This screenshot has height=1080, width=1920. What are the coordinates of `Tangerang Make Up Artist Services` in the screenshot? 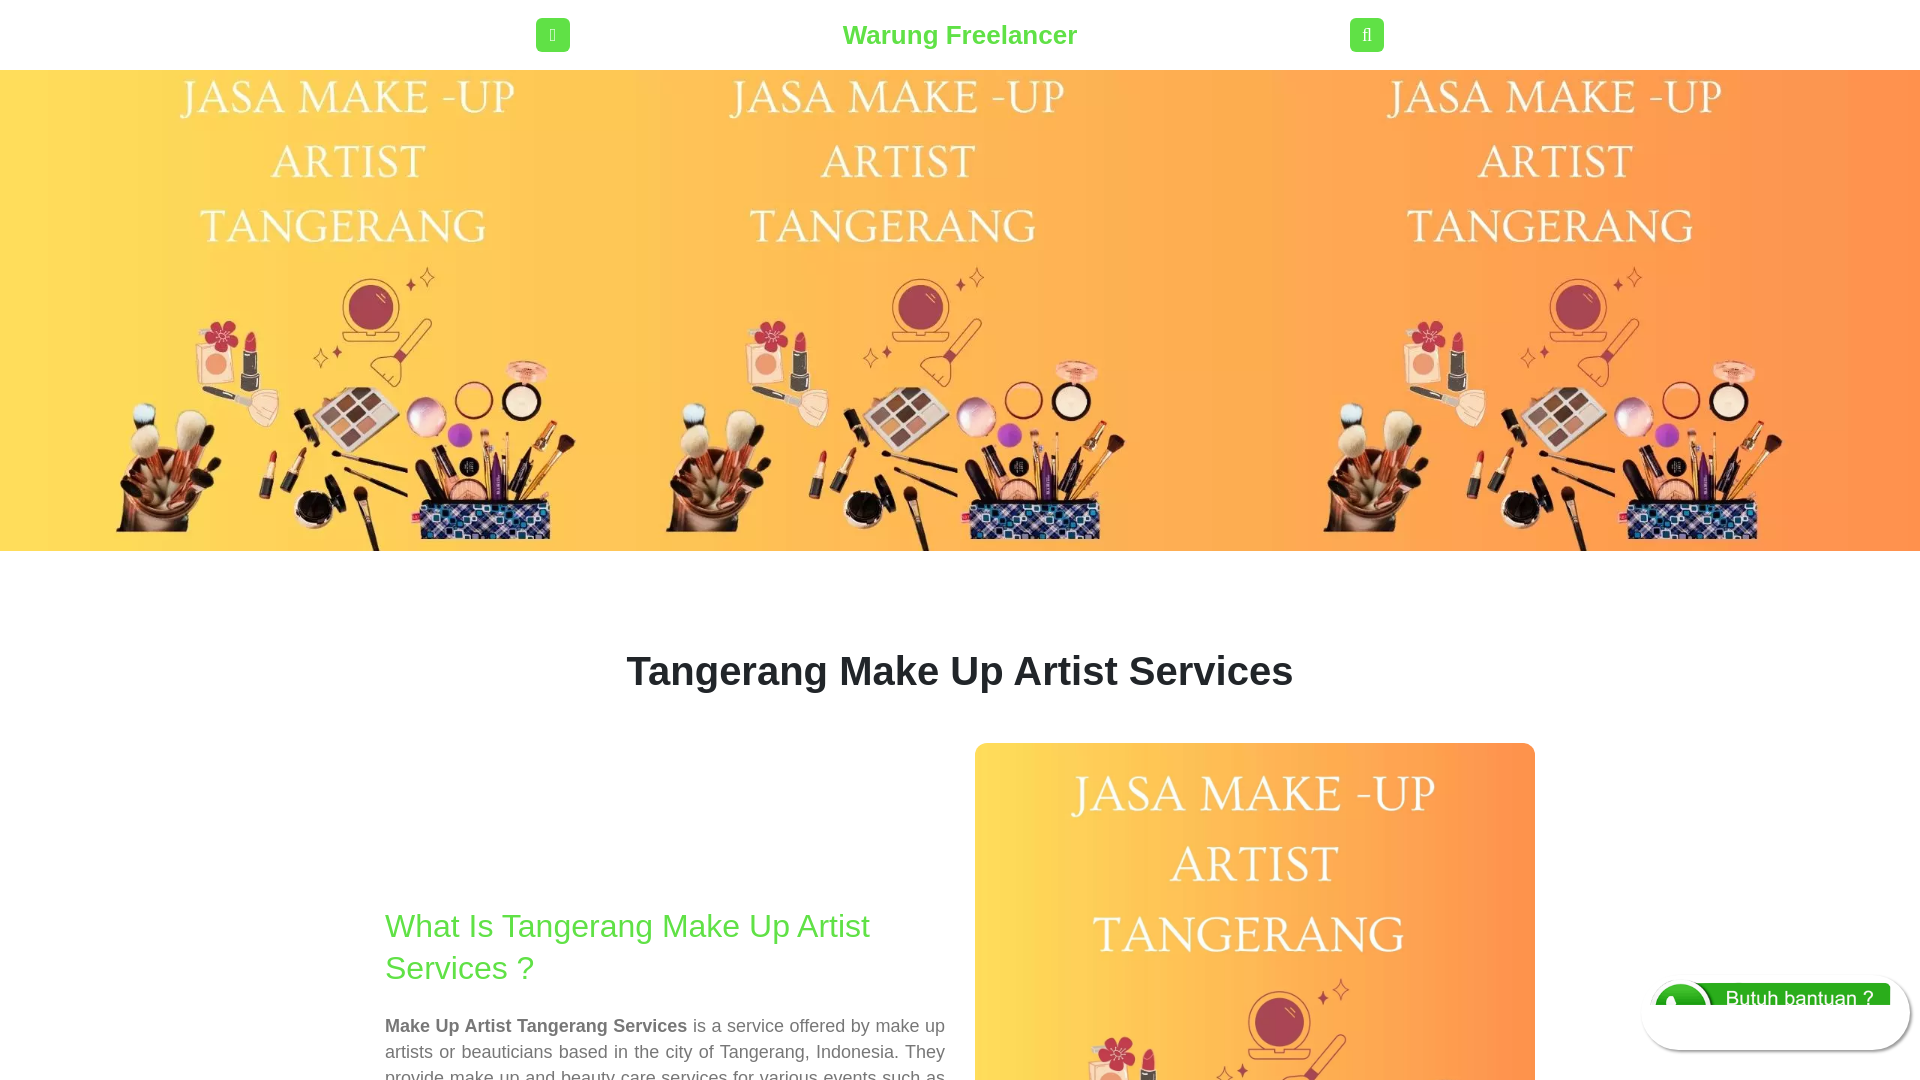 It's located at (1254, 912).